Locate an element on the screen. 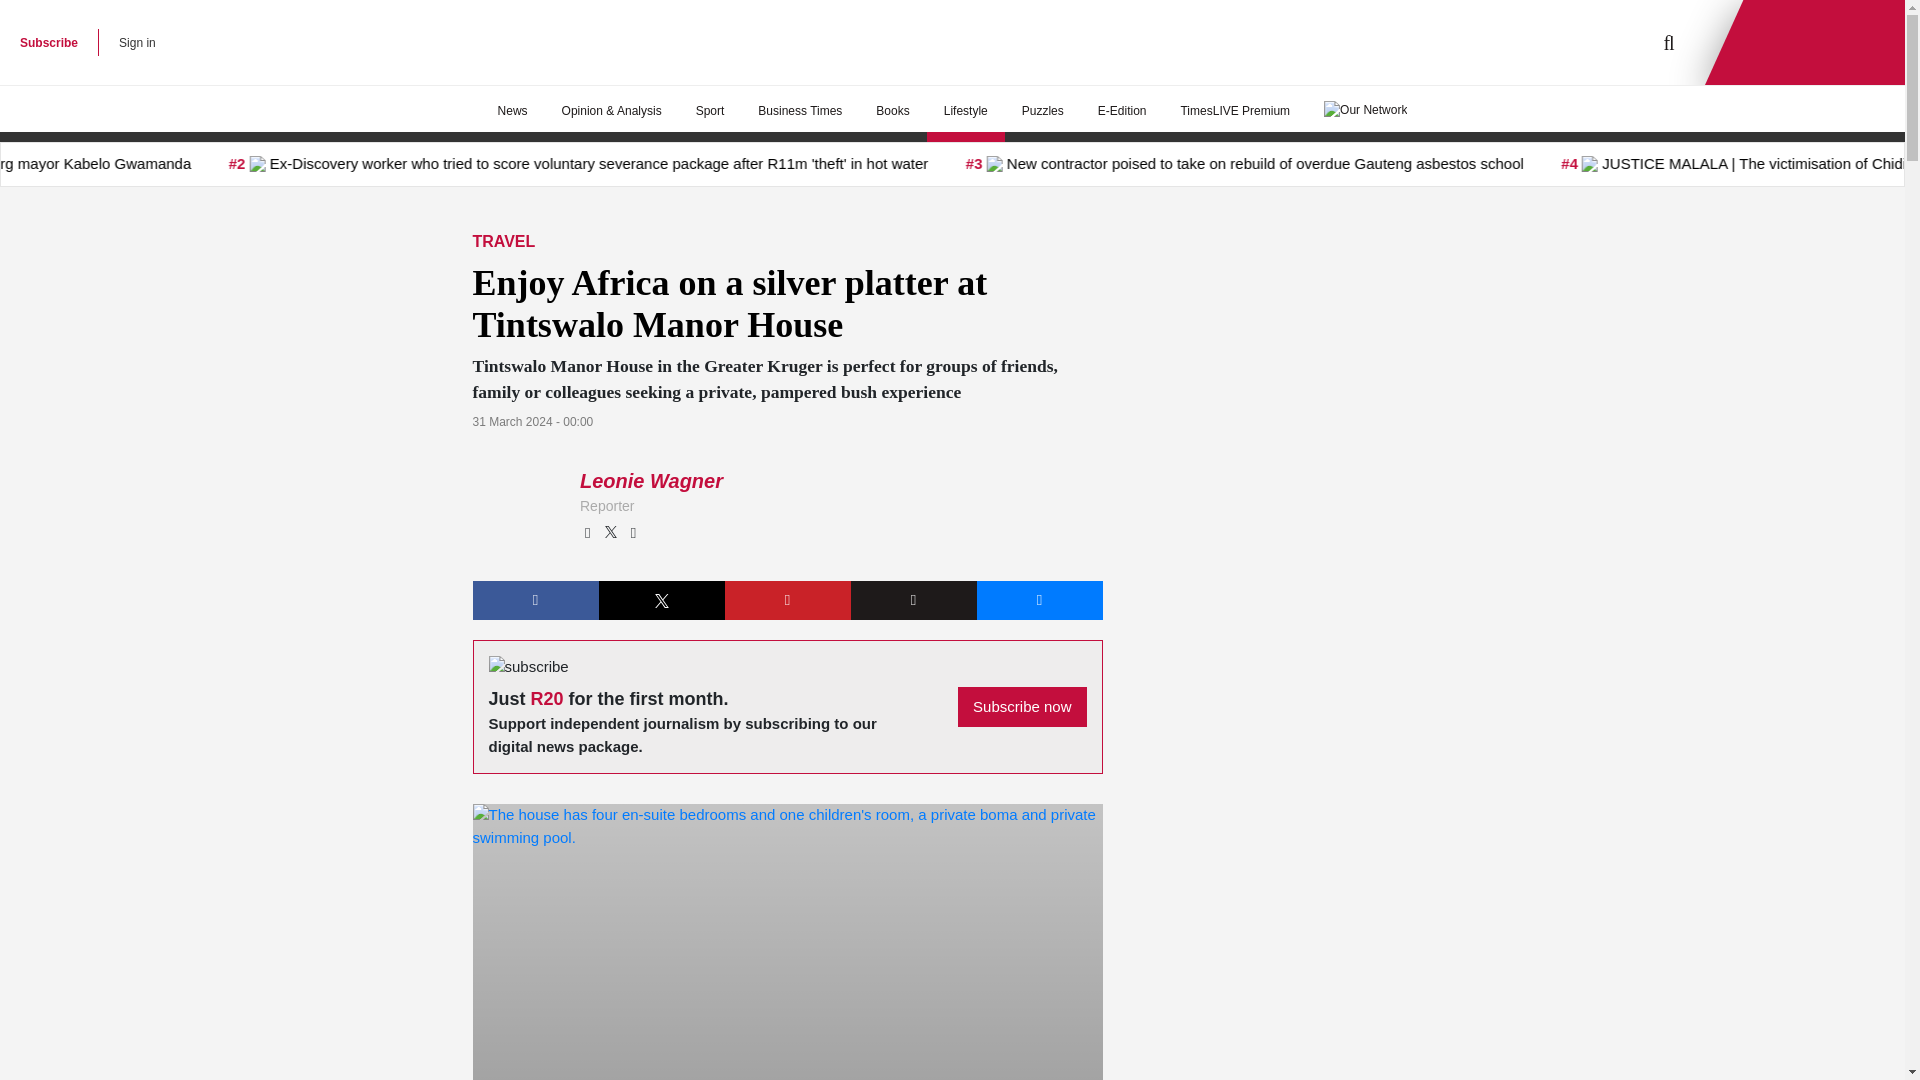 The width and height of the screenshot is (1920, 1080). Lifestyle is located at coordinates (966, 111).